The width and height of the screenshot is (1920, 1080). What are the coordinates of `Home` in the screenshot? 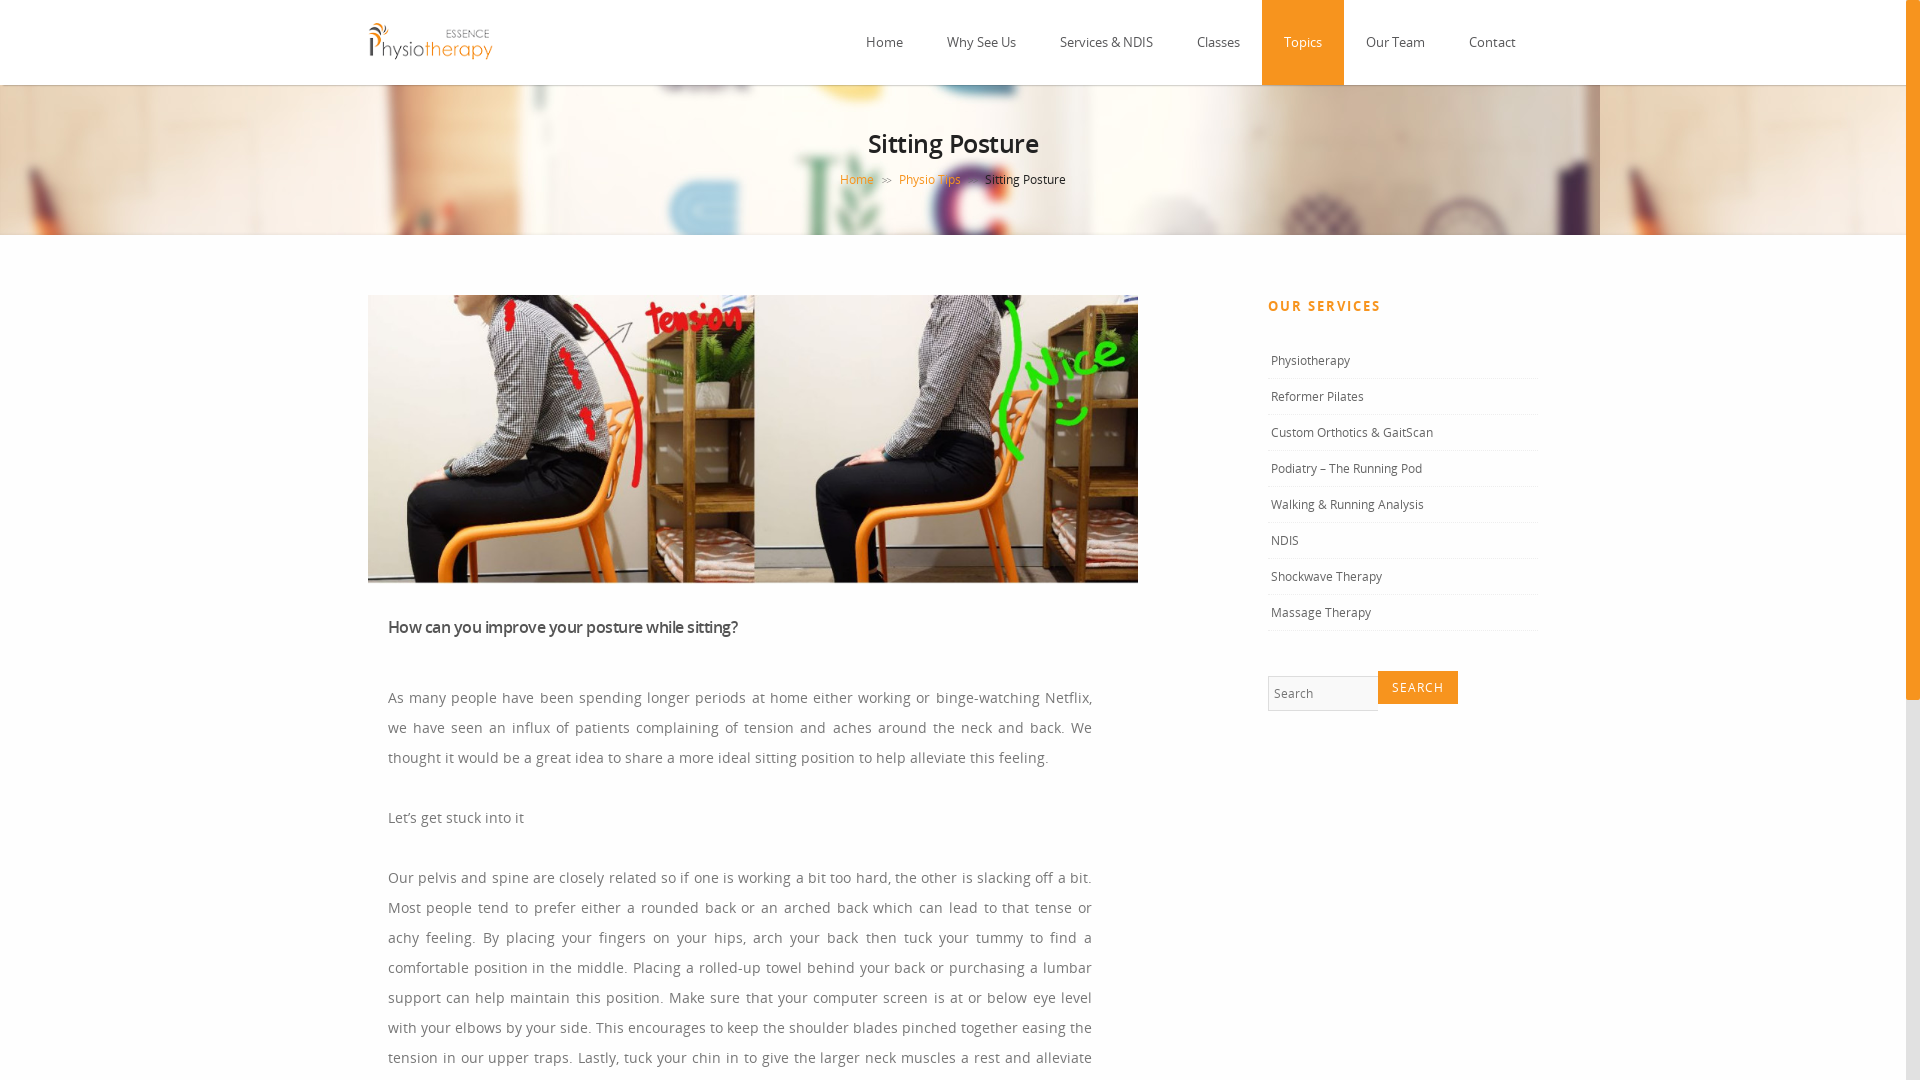 It's located at (857, 180).